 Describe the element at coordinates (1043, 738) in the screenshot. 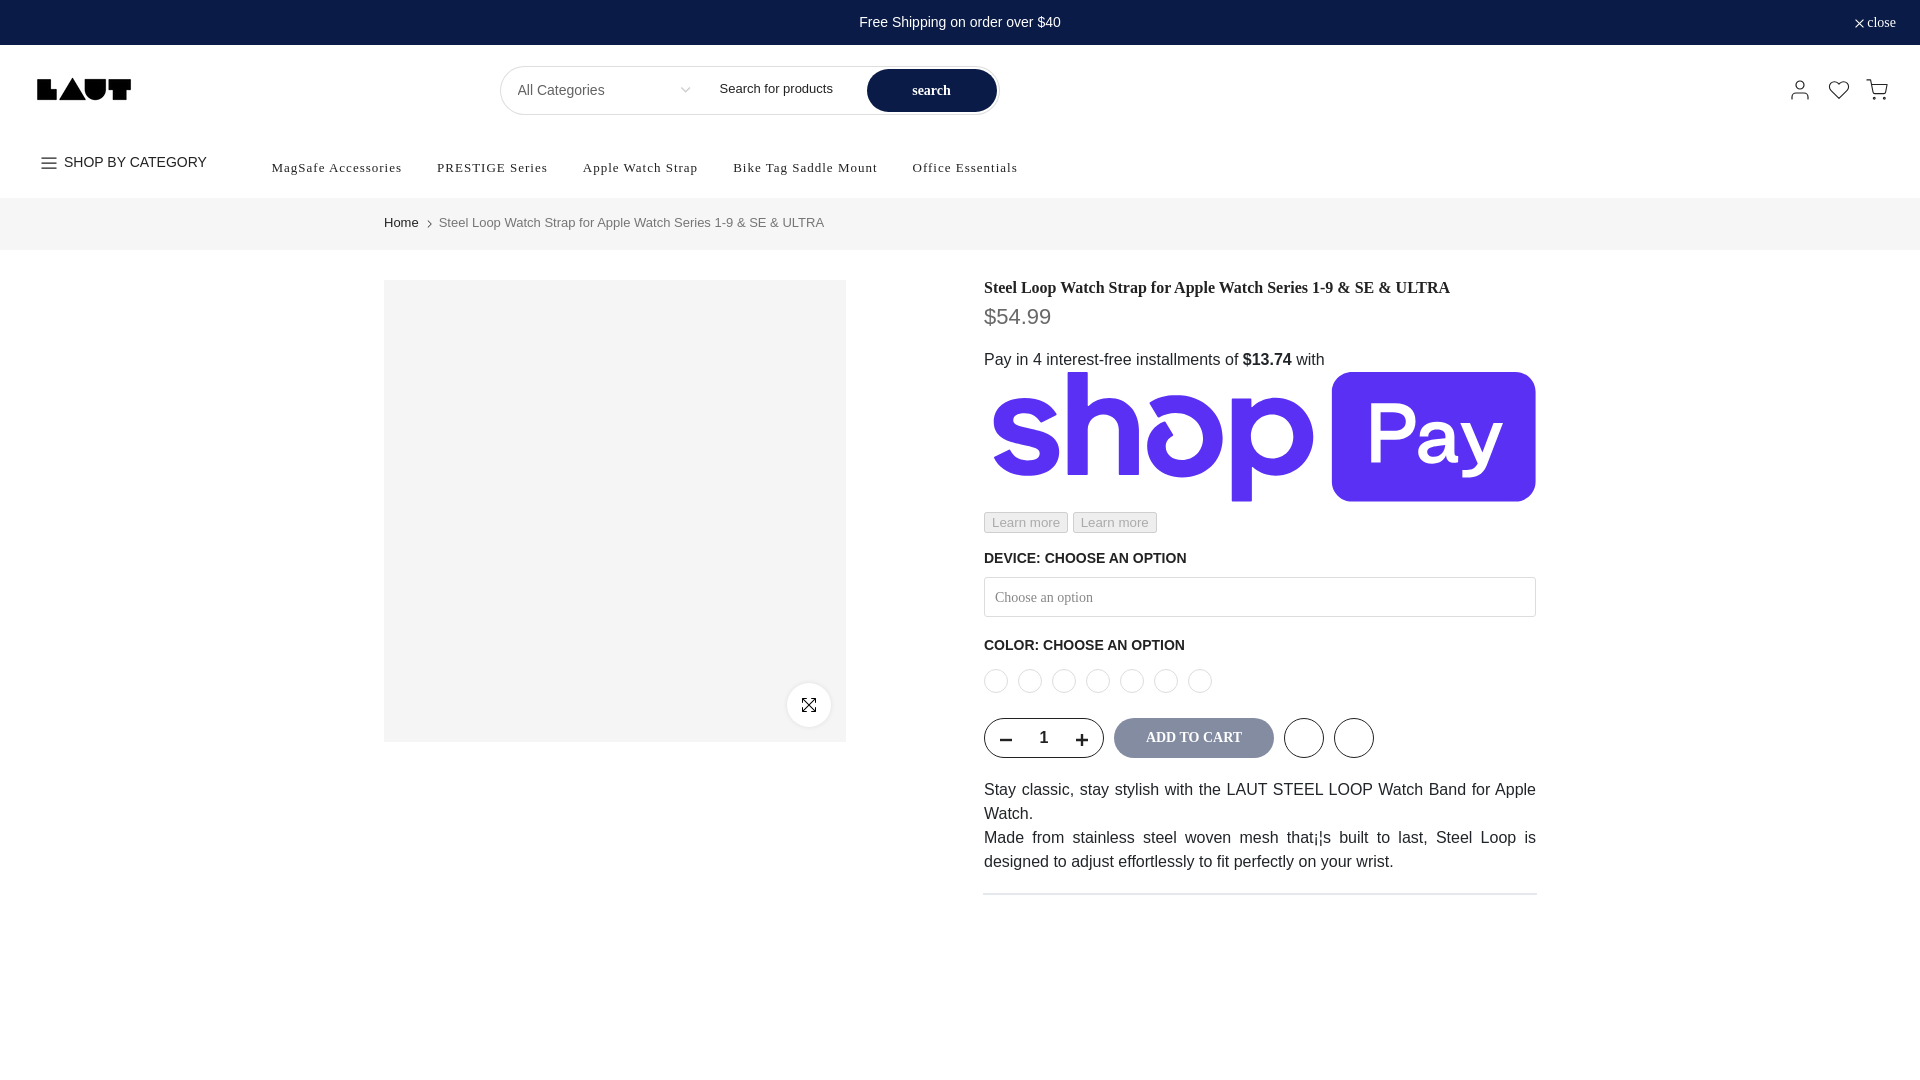

I see `1` at that location.